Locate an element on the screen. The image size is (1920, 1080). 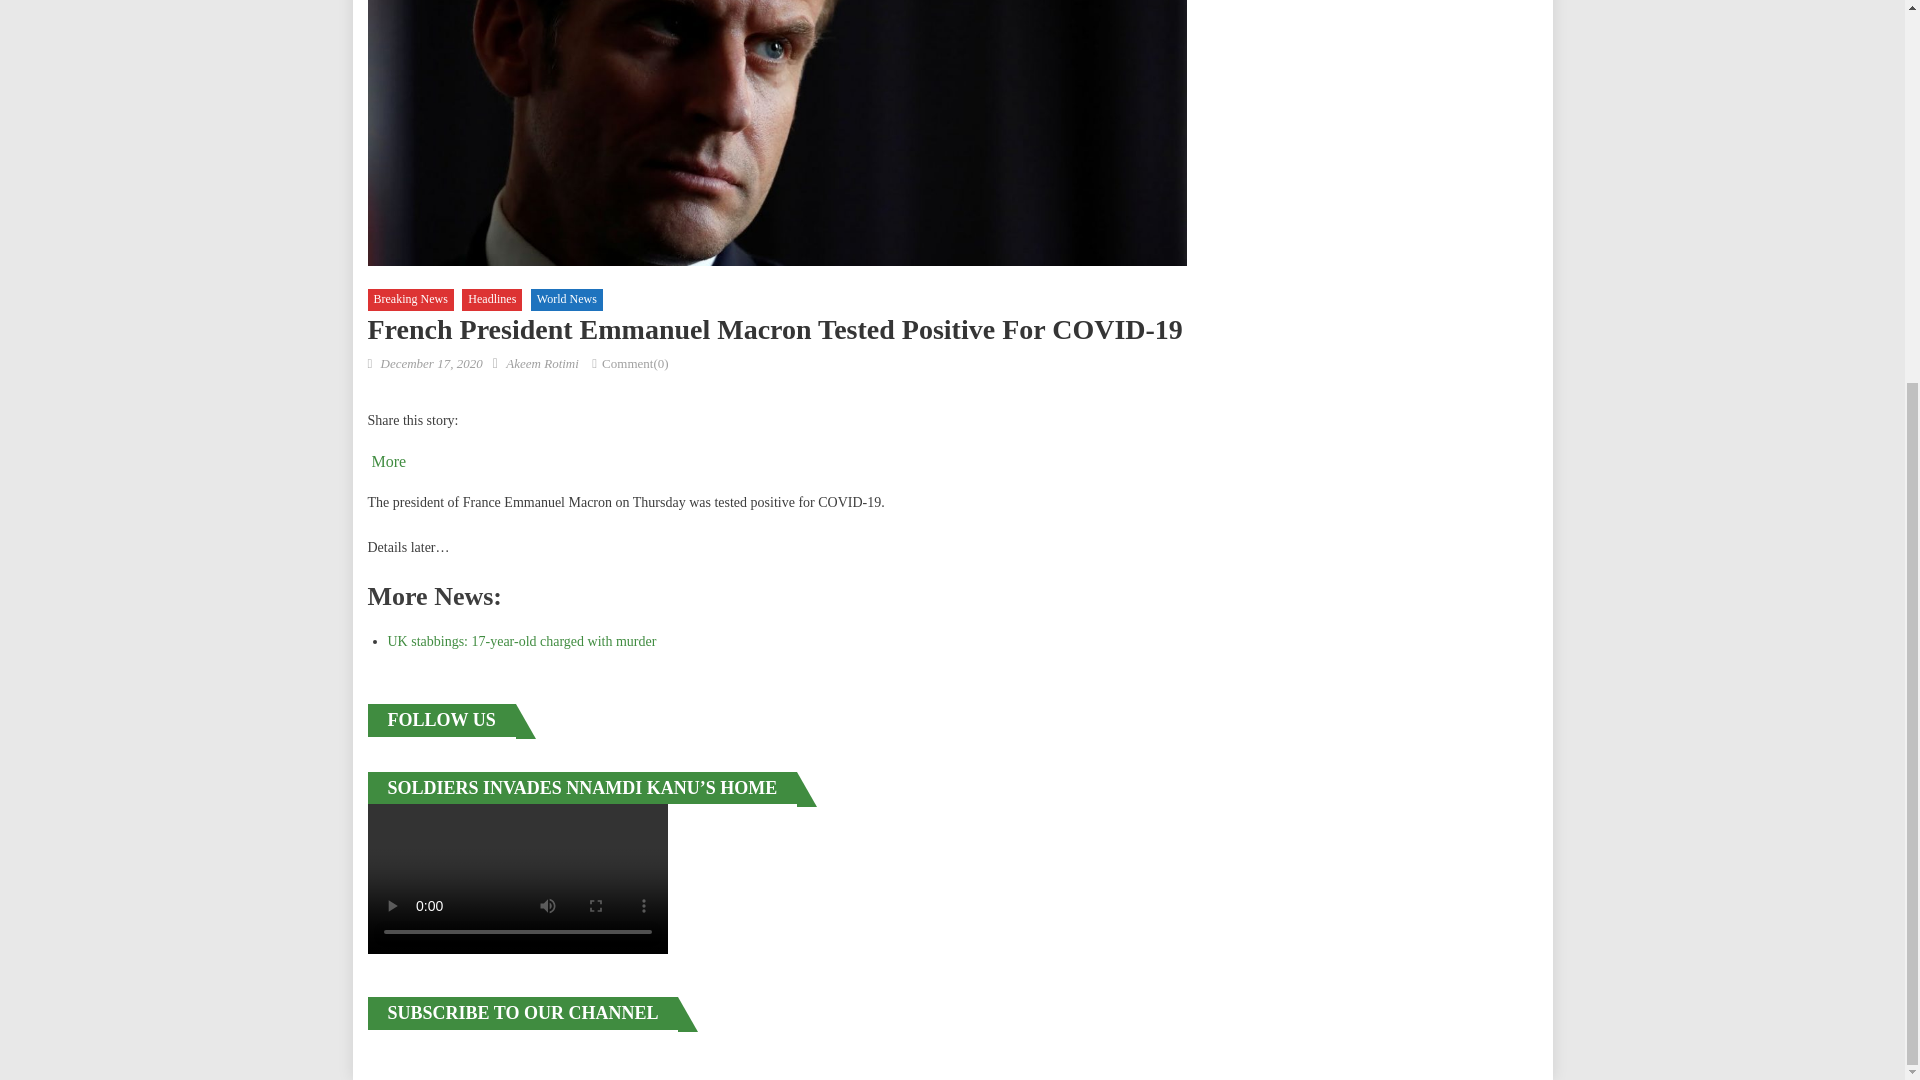
Breaking News is located at coordinates (410, 300).